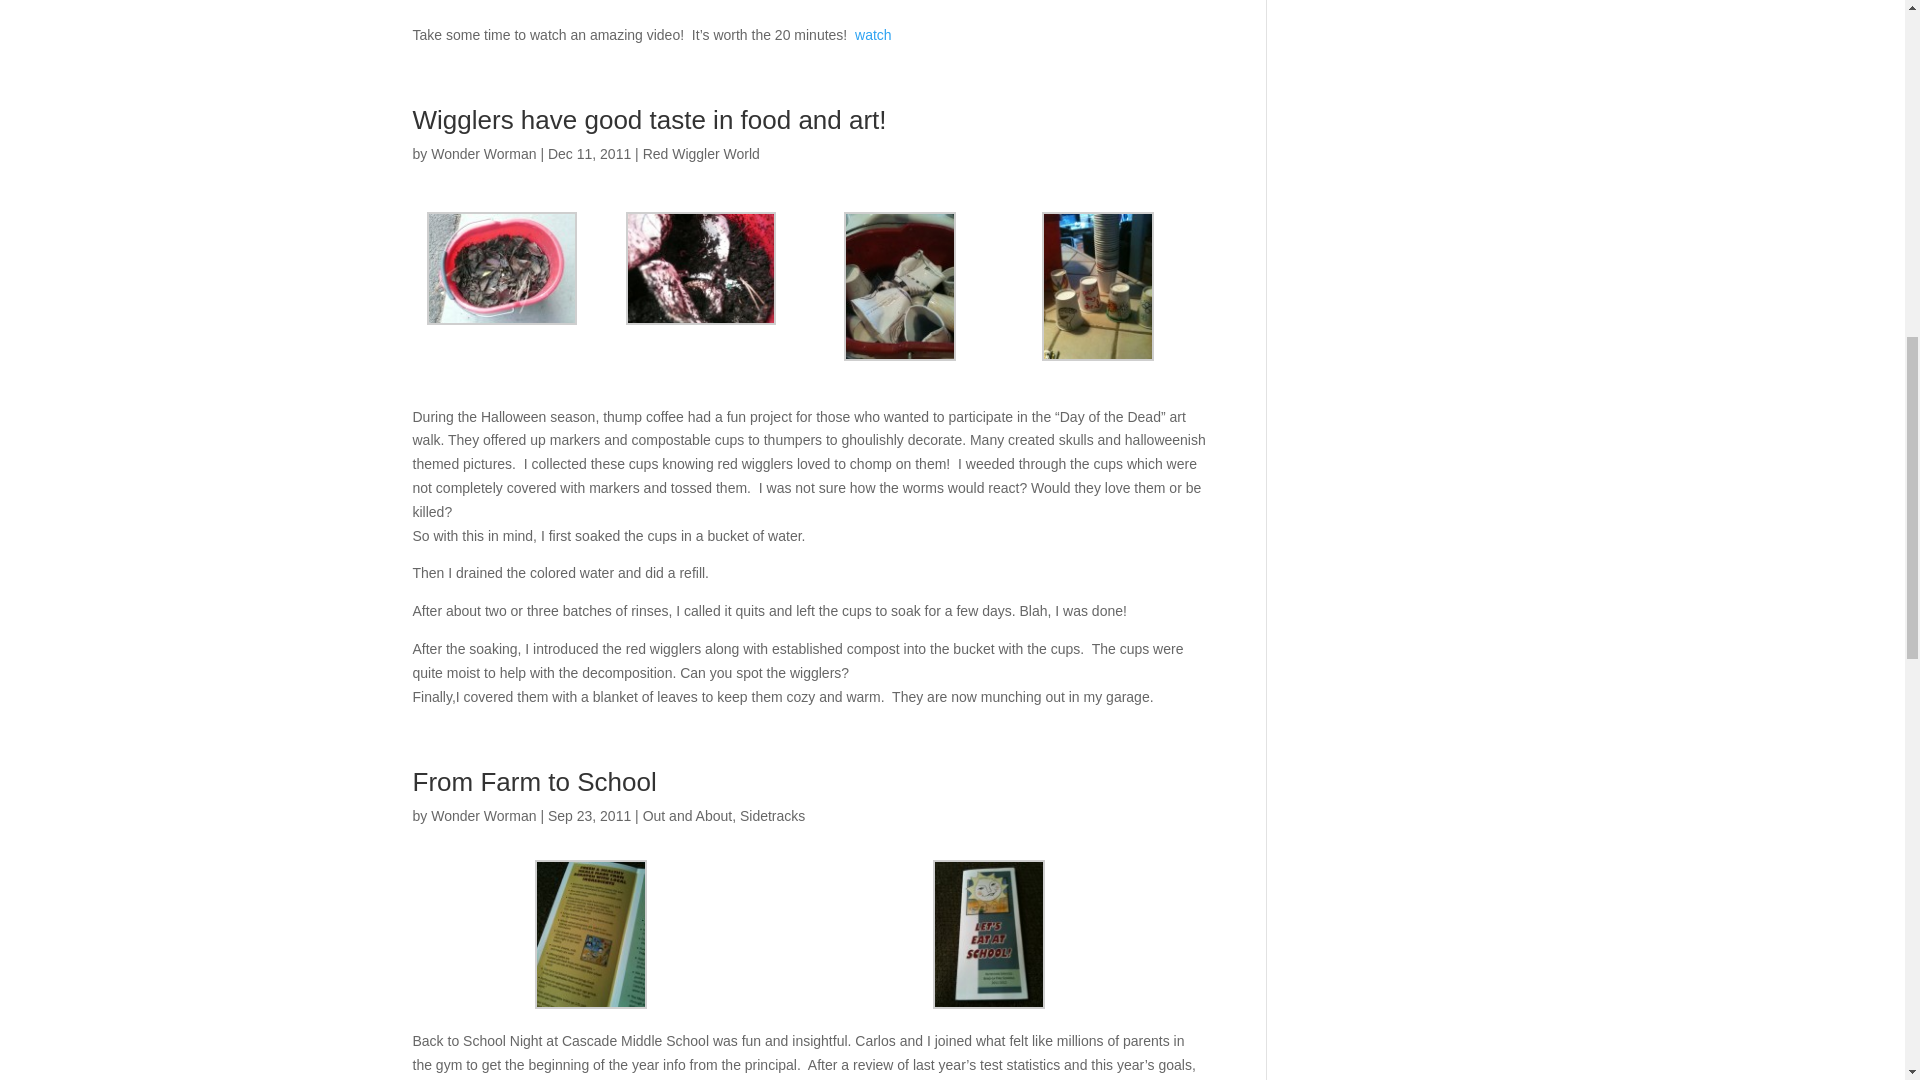  What do you see at coordinates (534, 782) in the screenshot?
I see `From Farm to School` at bounding box center [534, 782].